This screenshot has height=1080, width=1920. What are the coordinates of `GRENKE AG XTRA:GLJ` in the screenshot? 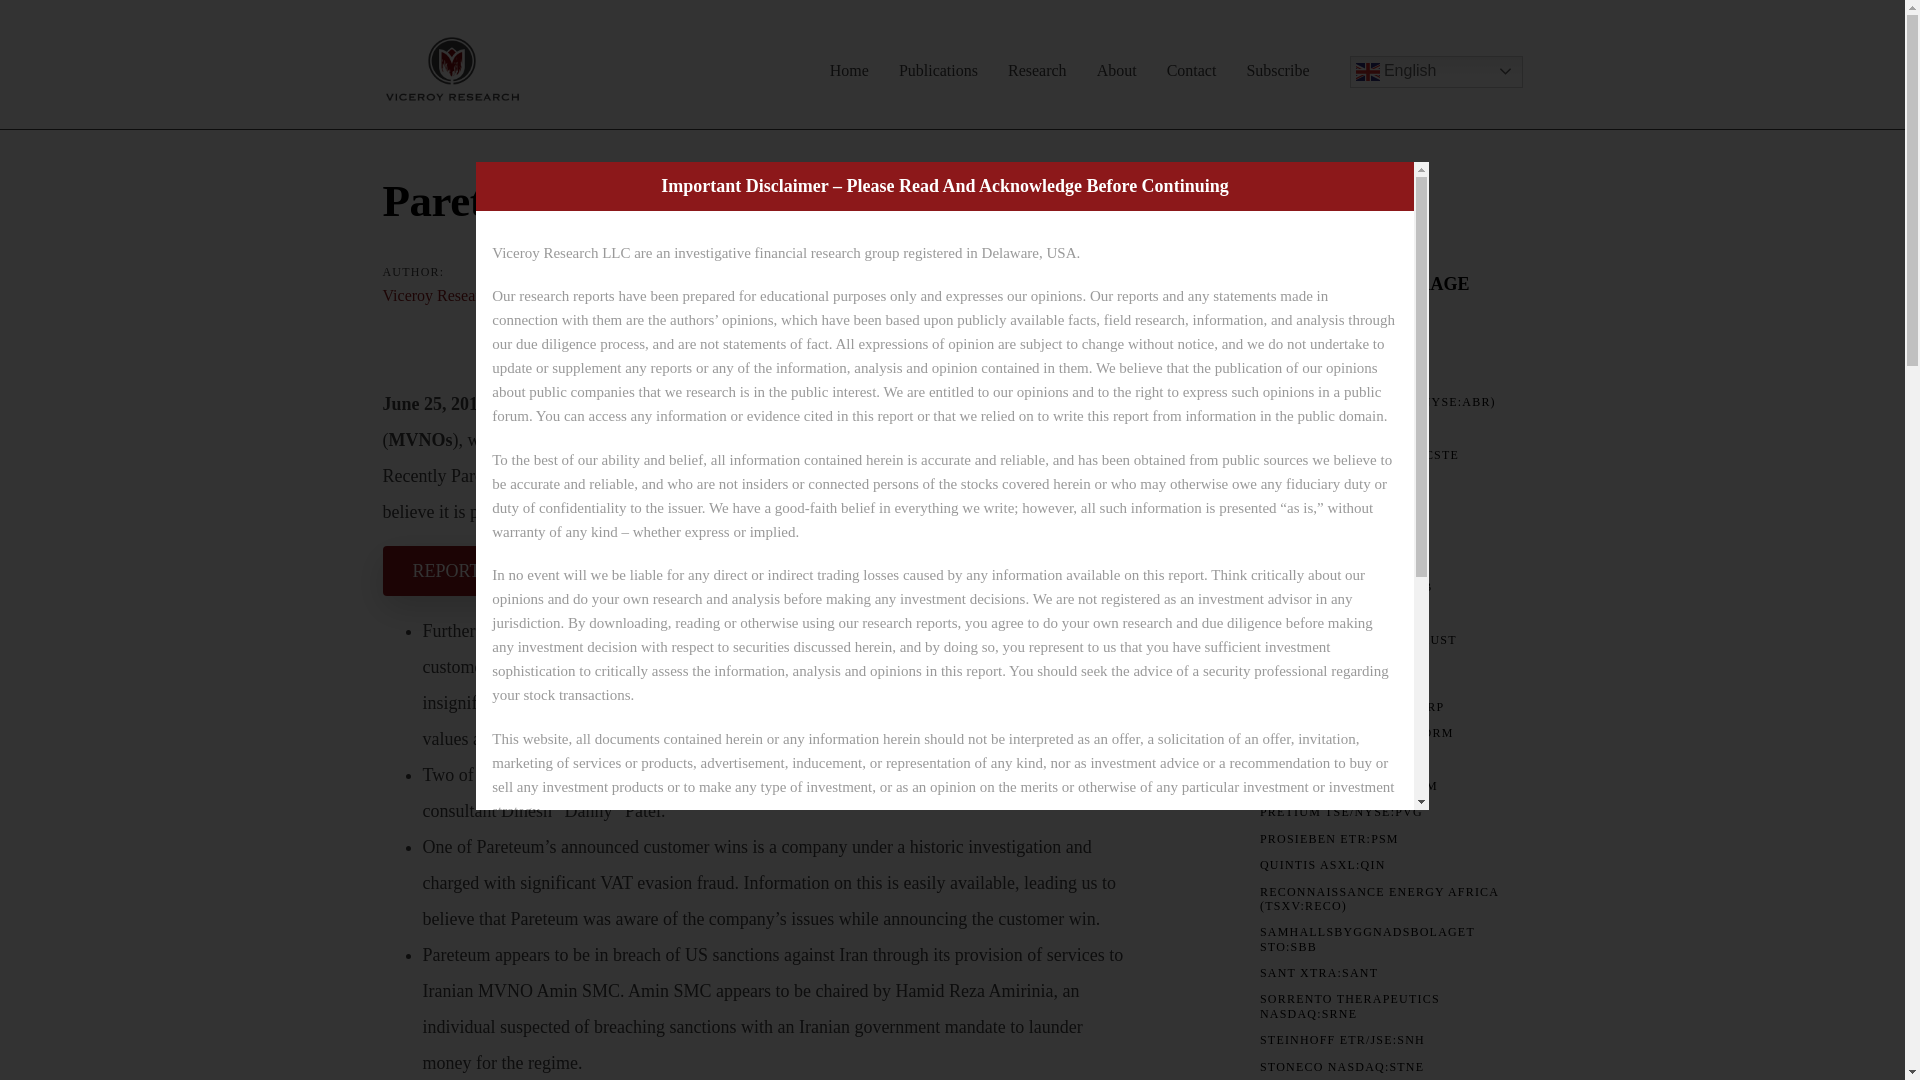 It's located at (1334, 560).